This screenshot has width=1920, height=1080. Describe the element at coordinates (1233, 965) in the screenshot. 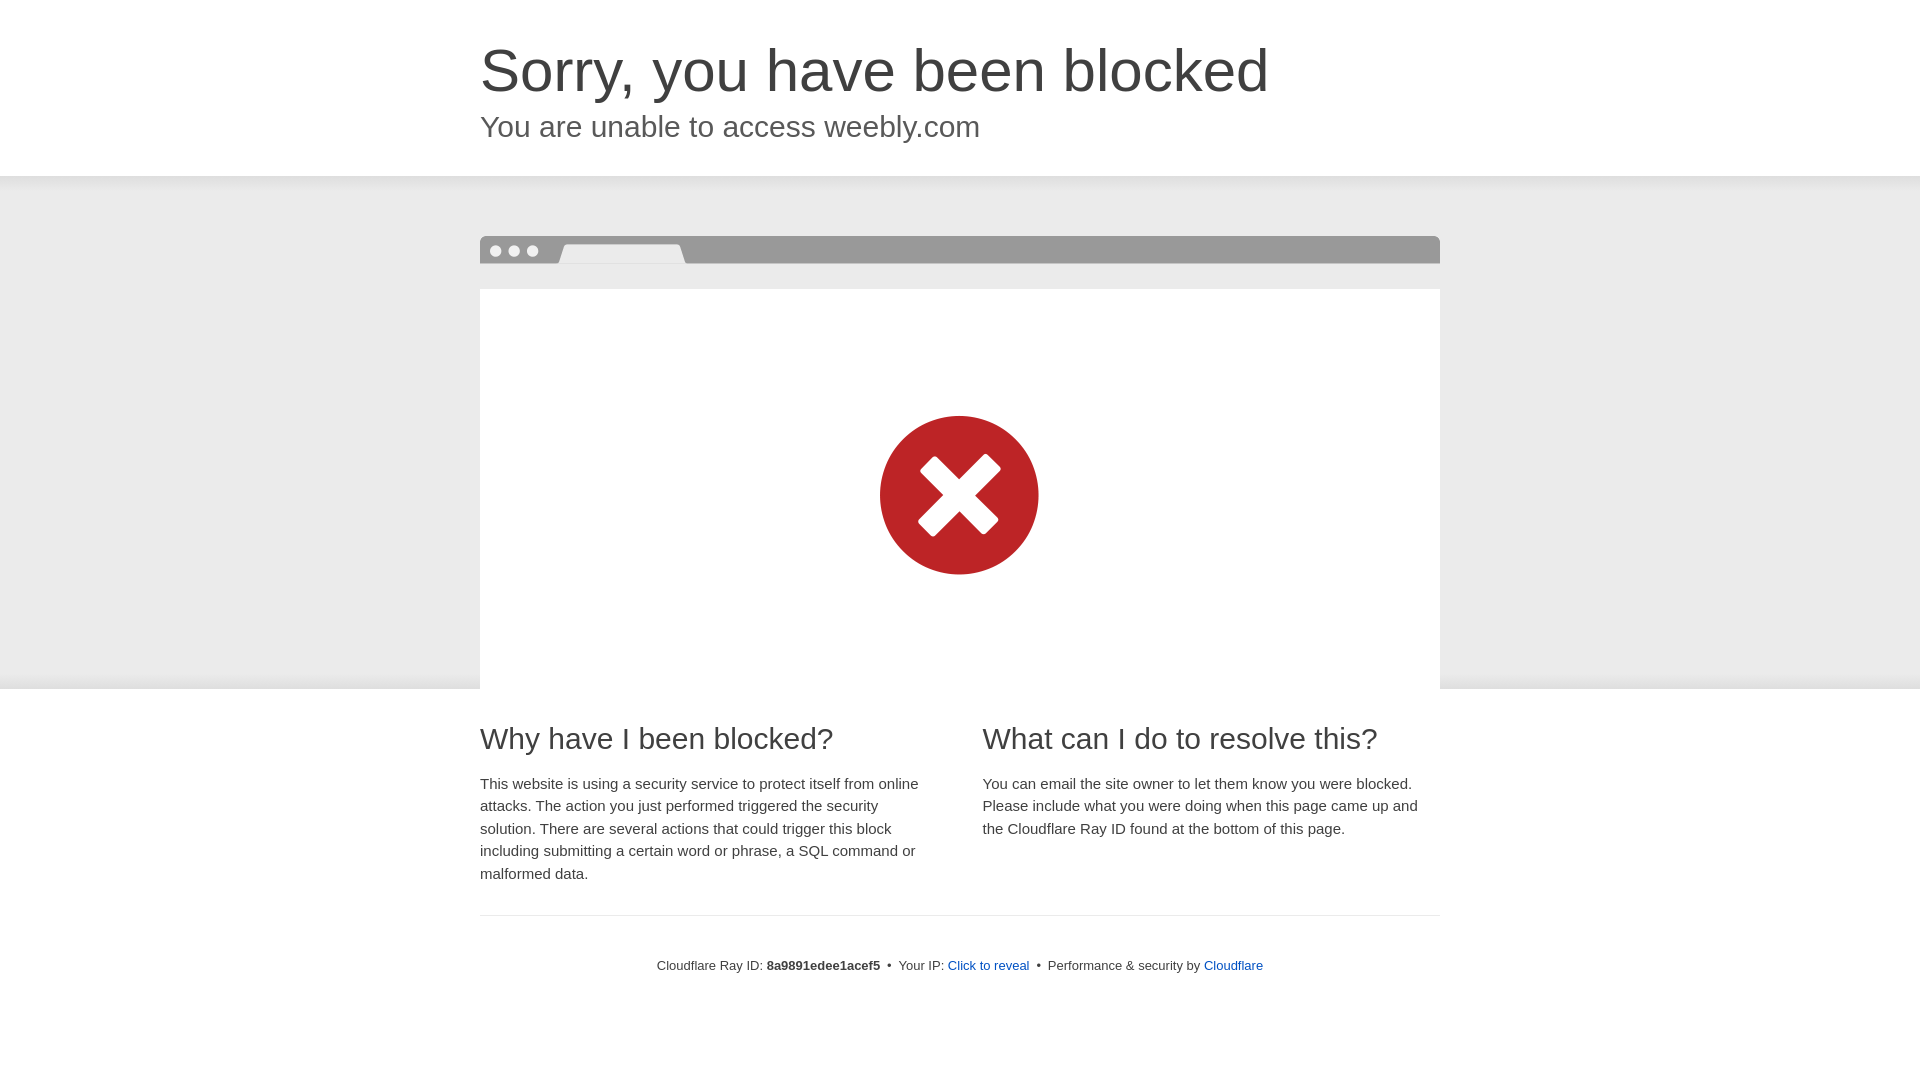

I see `Cloudflare` at that location.